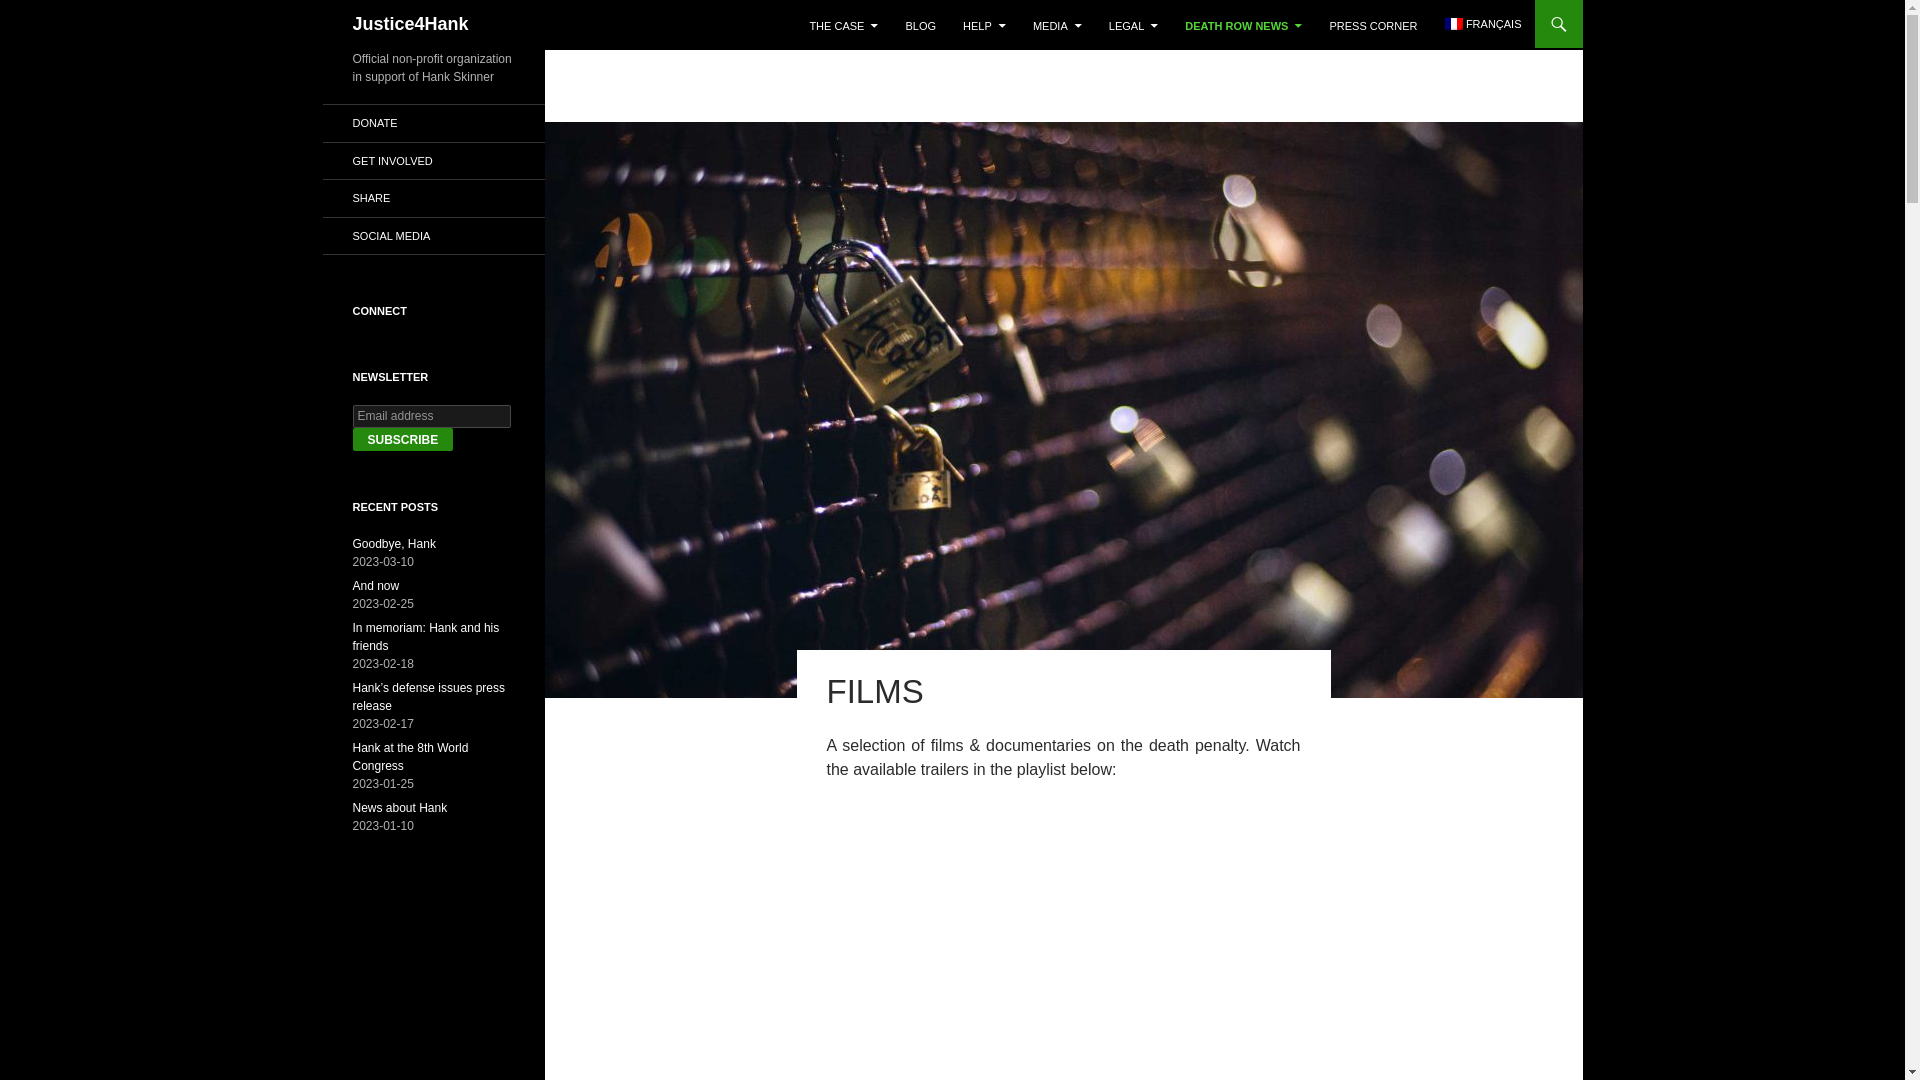 The height and width of the screenshot is (1080, 1920). I want to click on DEATH ROW NEWS, so click(1243, 26).